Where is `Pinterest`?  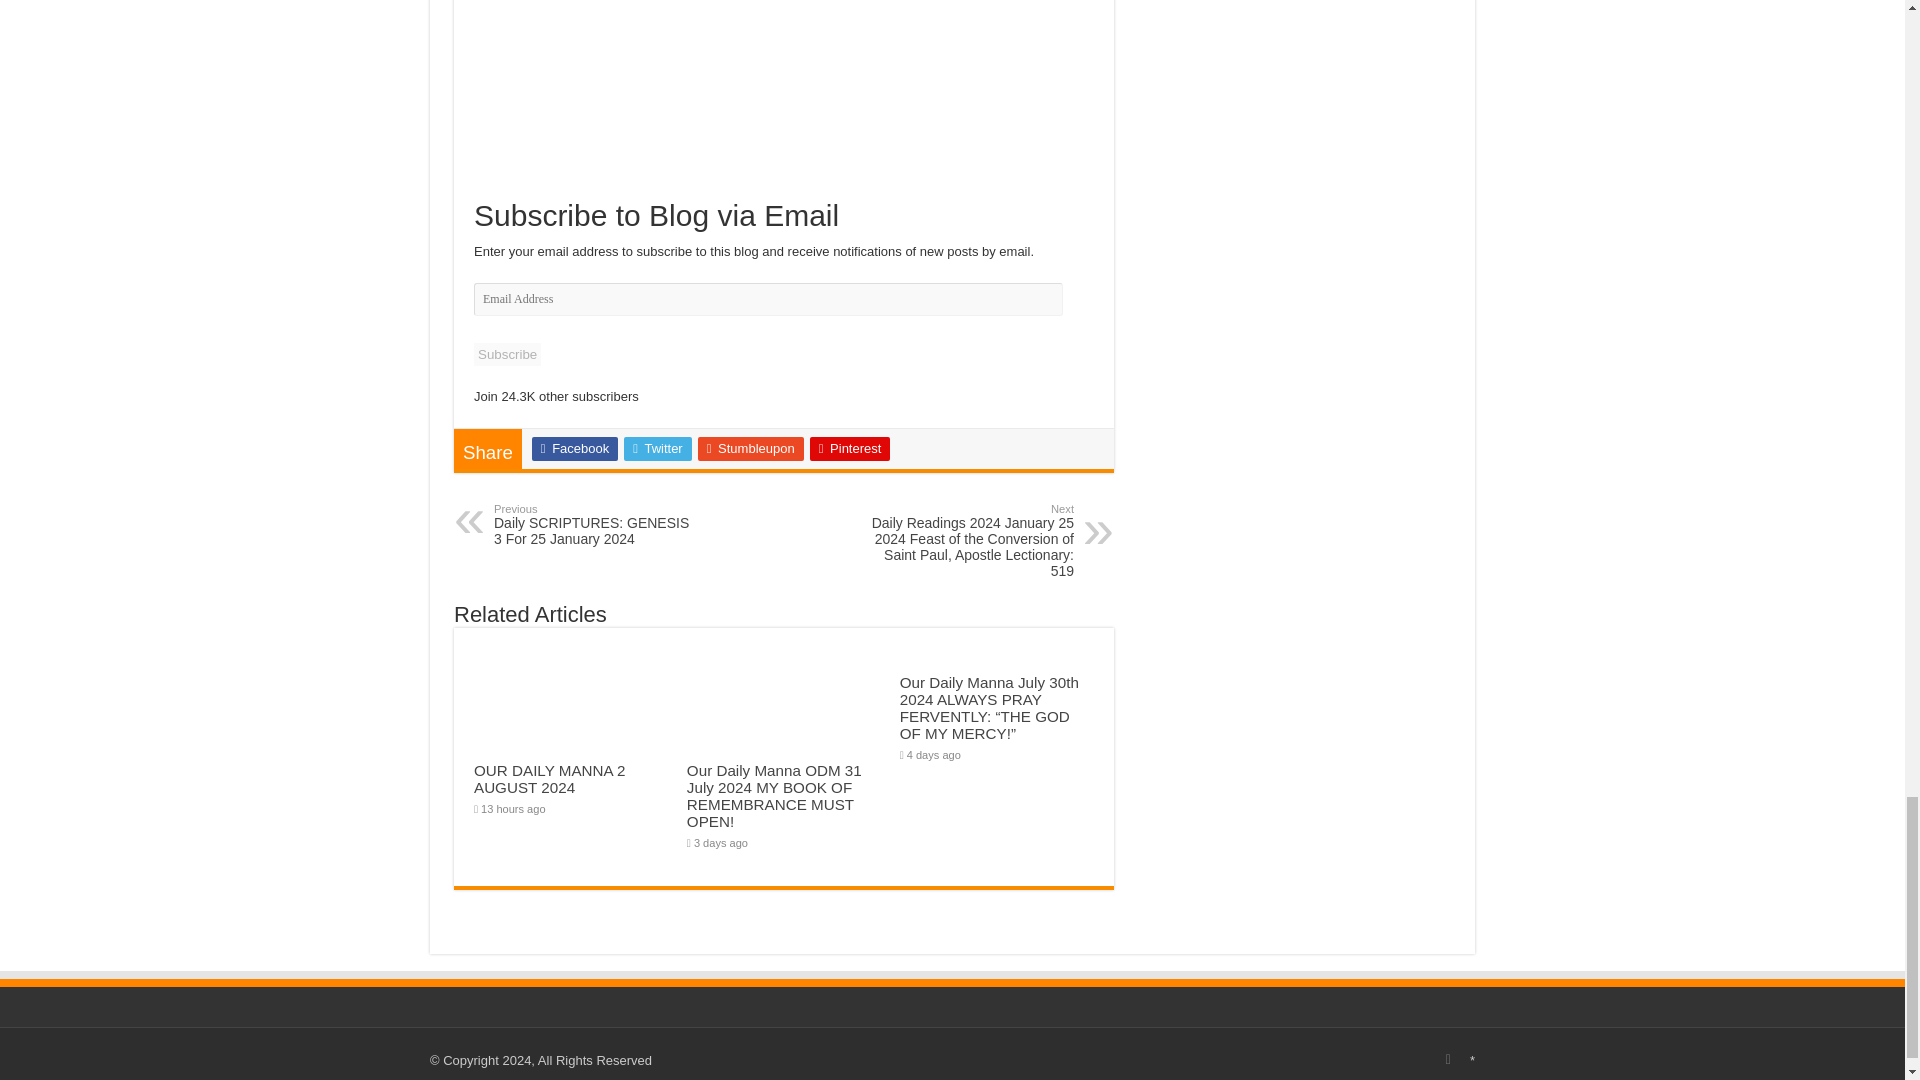 Pinterest is located at coordinates (508, 354).